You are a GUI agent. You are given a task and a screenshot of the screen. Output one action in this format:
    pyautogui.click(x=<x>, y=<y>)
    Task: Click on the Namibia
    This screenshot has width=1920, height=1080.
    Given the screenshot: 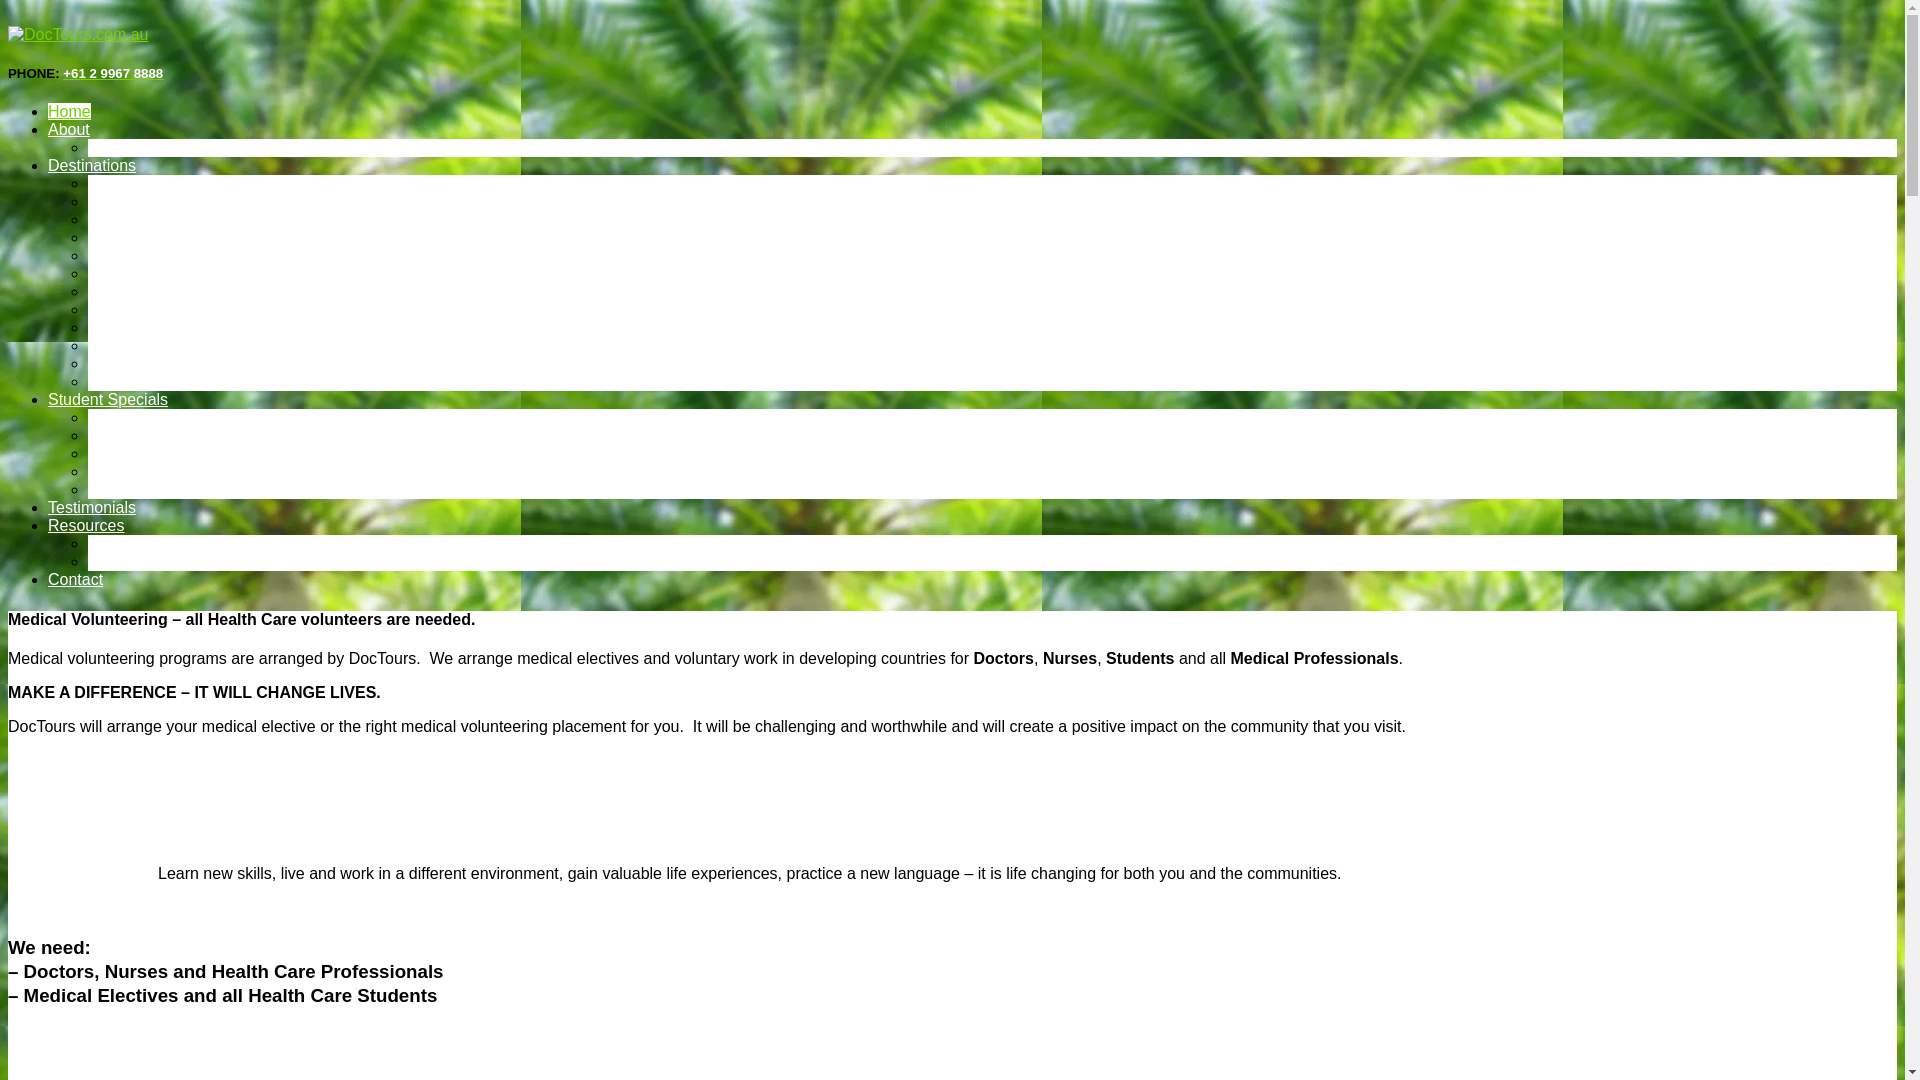 What is the action you would take?
    pyautogui.click(x=118, y=238)
    